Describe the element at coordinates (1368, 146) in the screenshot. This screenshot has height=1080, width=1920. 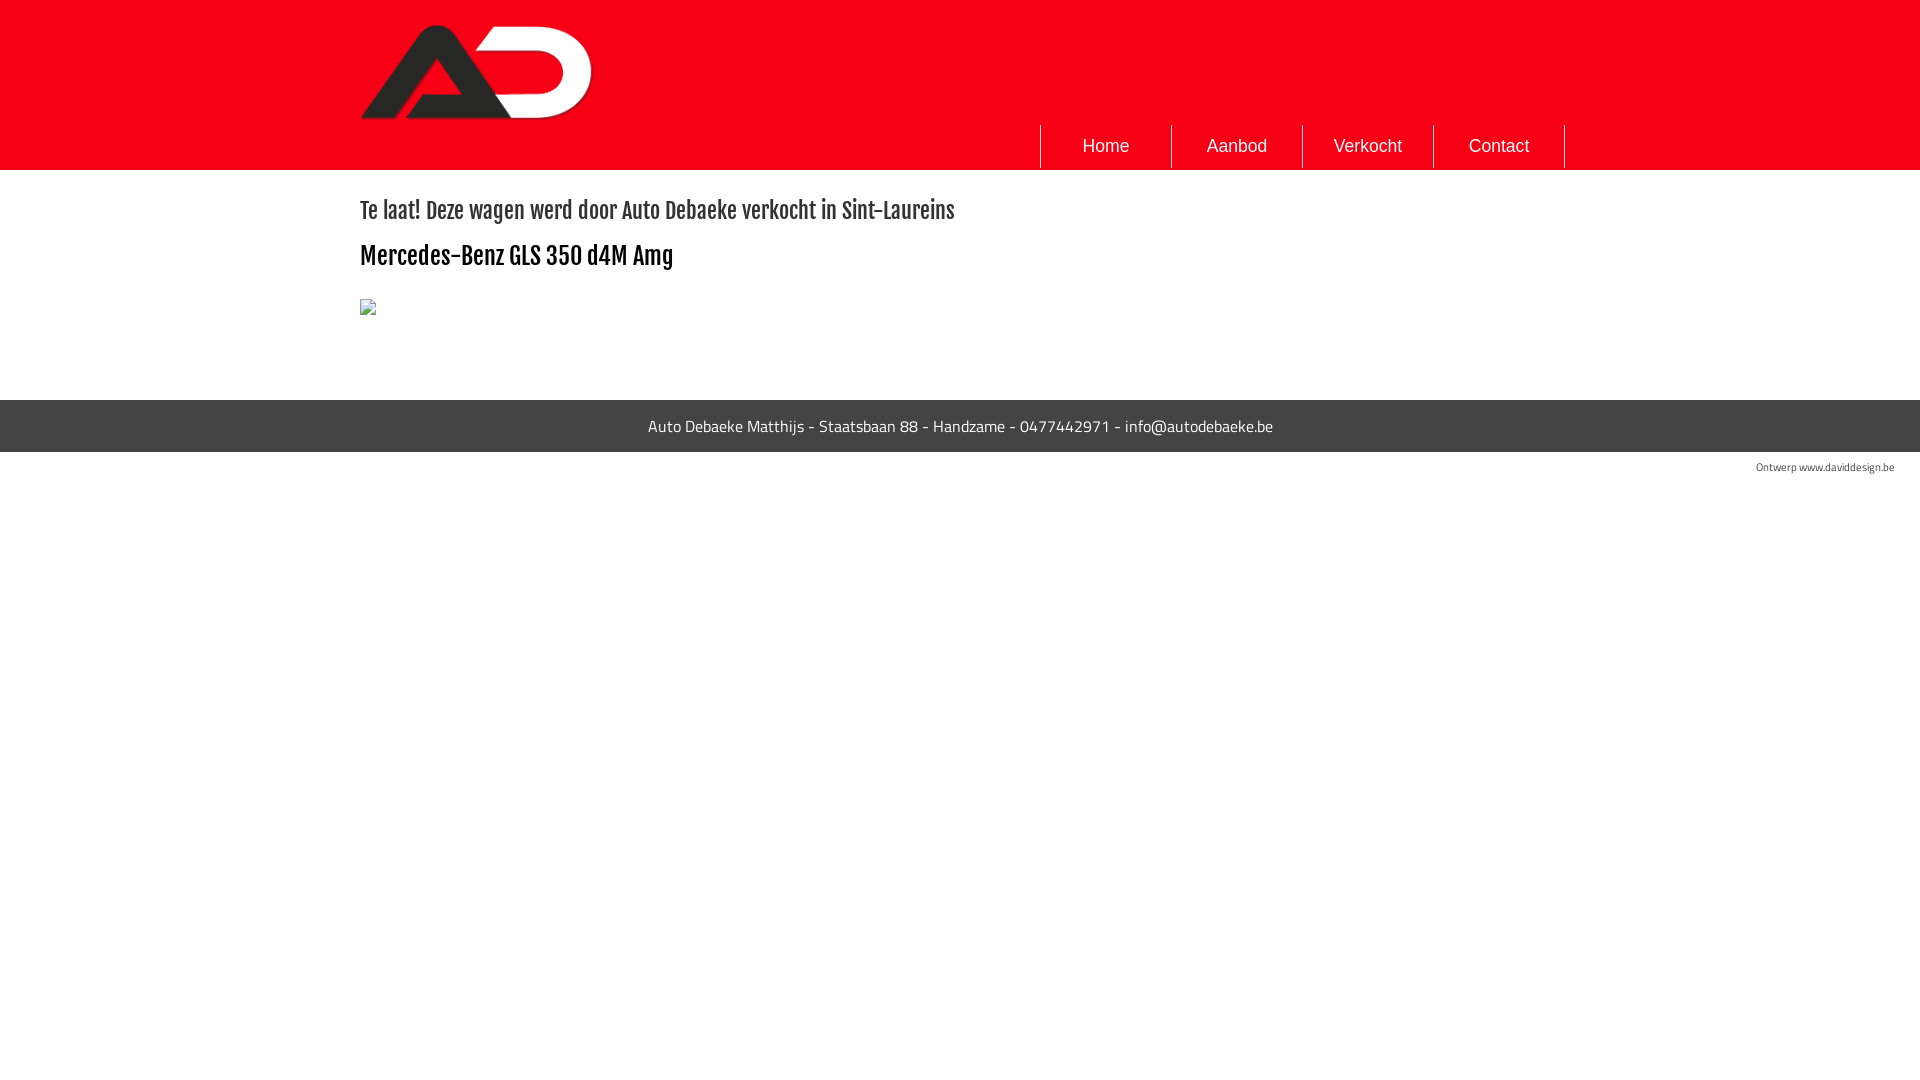
I see `Verkocht` at that location.